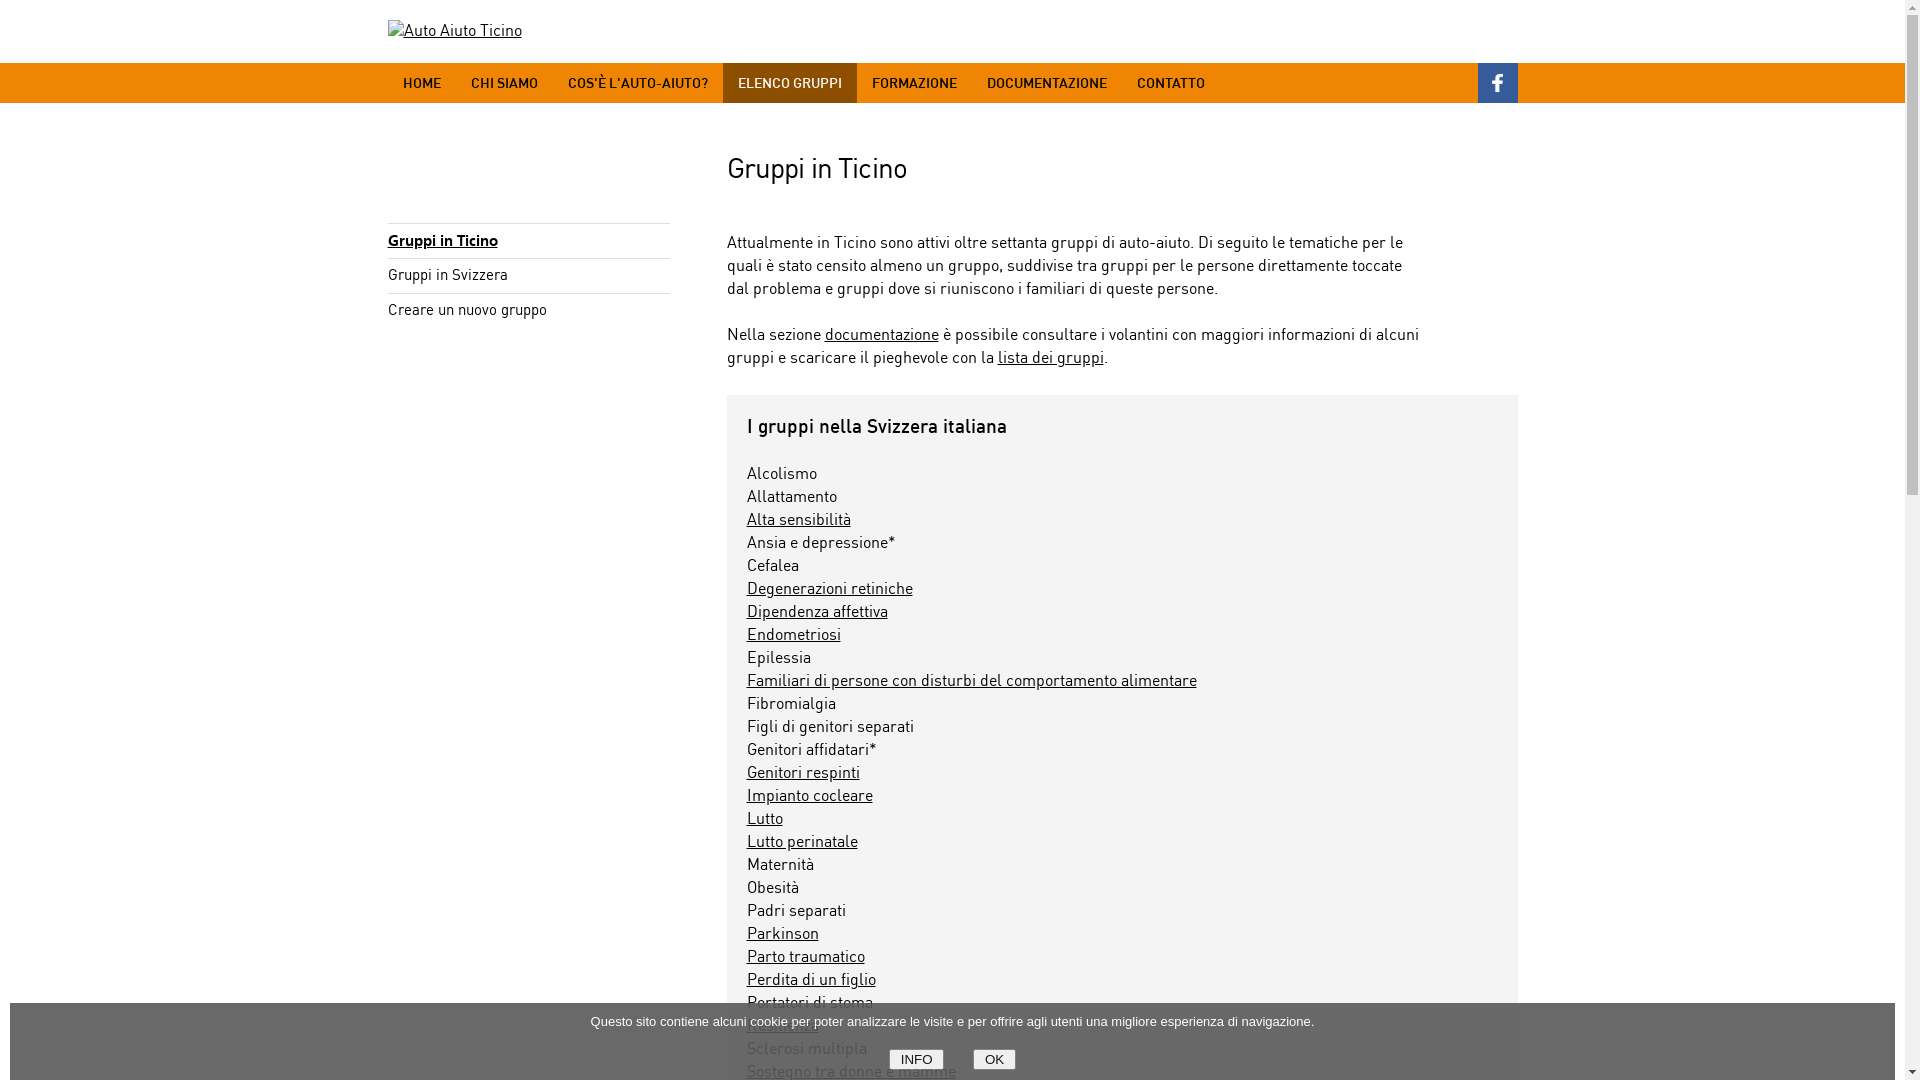 The image size is (1920, 1080). What do you see at coordinates (994, 1060) in the screenshot?
I see ` OK ` at bounding box center [994, 1060].